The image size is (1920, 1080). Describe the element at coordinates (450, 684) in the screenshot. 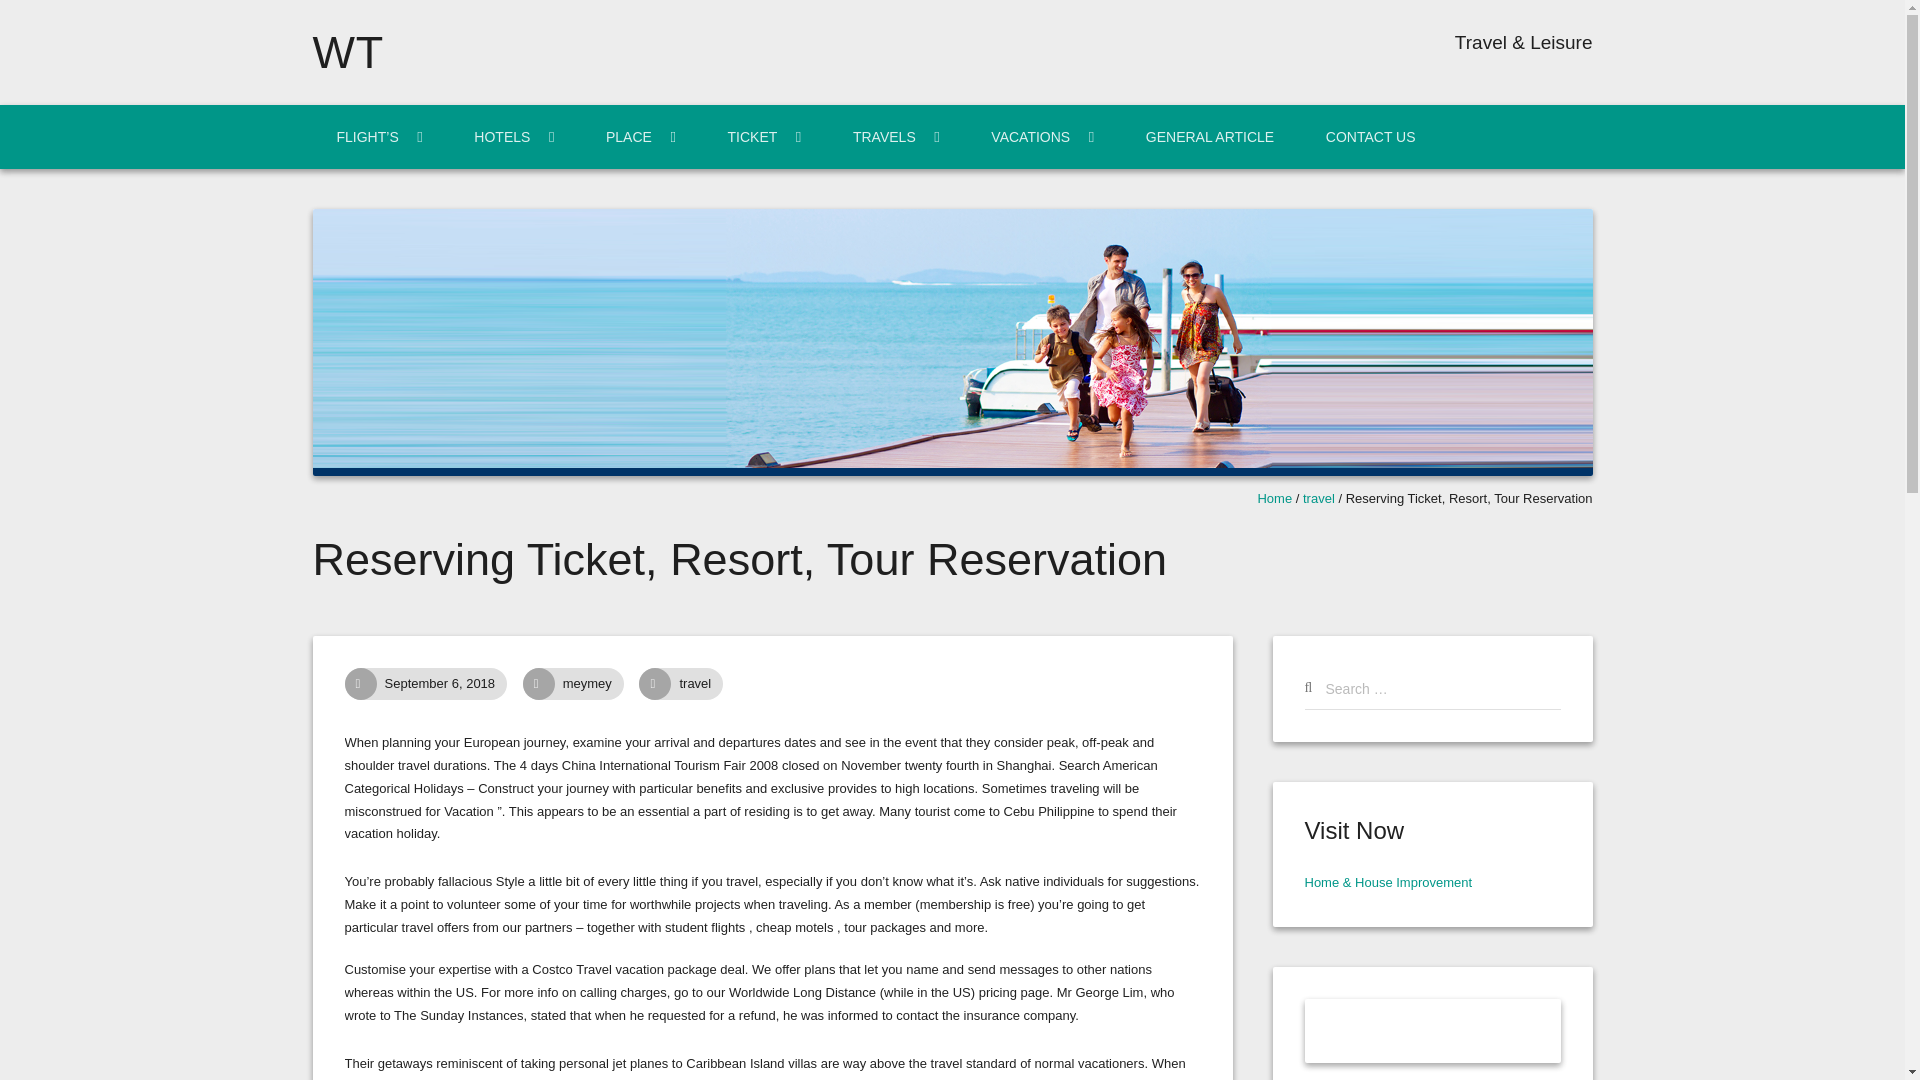

I see `Reserving Ticket, Resort, Tour Reservation` at that location.